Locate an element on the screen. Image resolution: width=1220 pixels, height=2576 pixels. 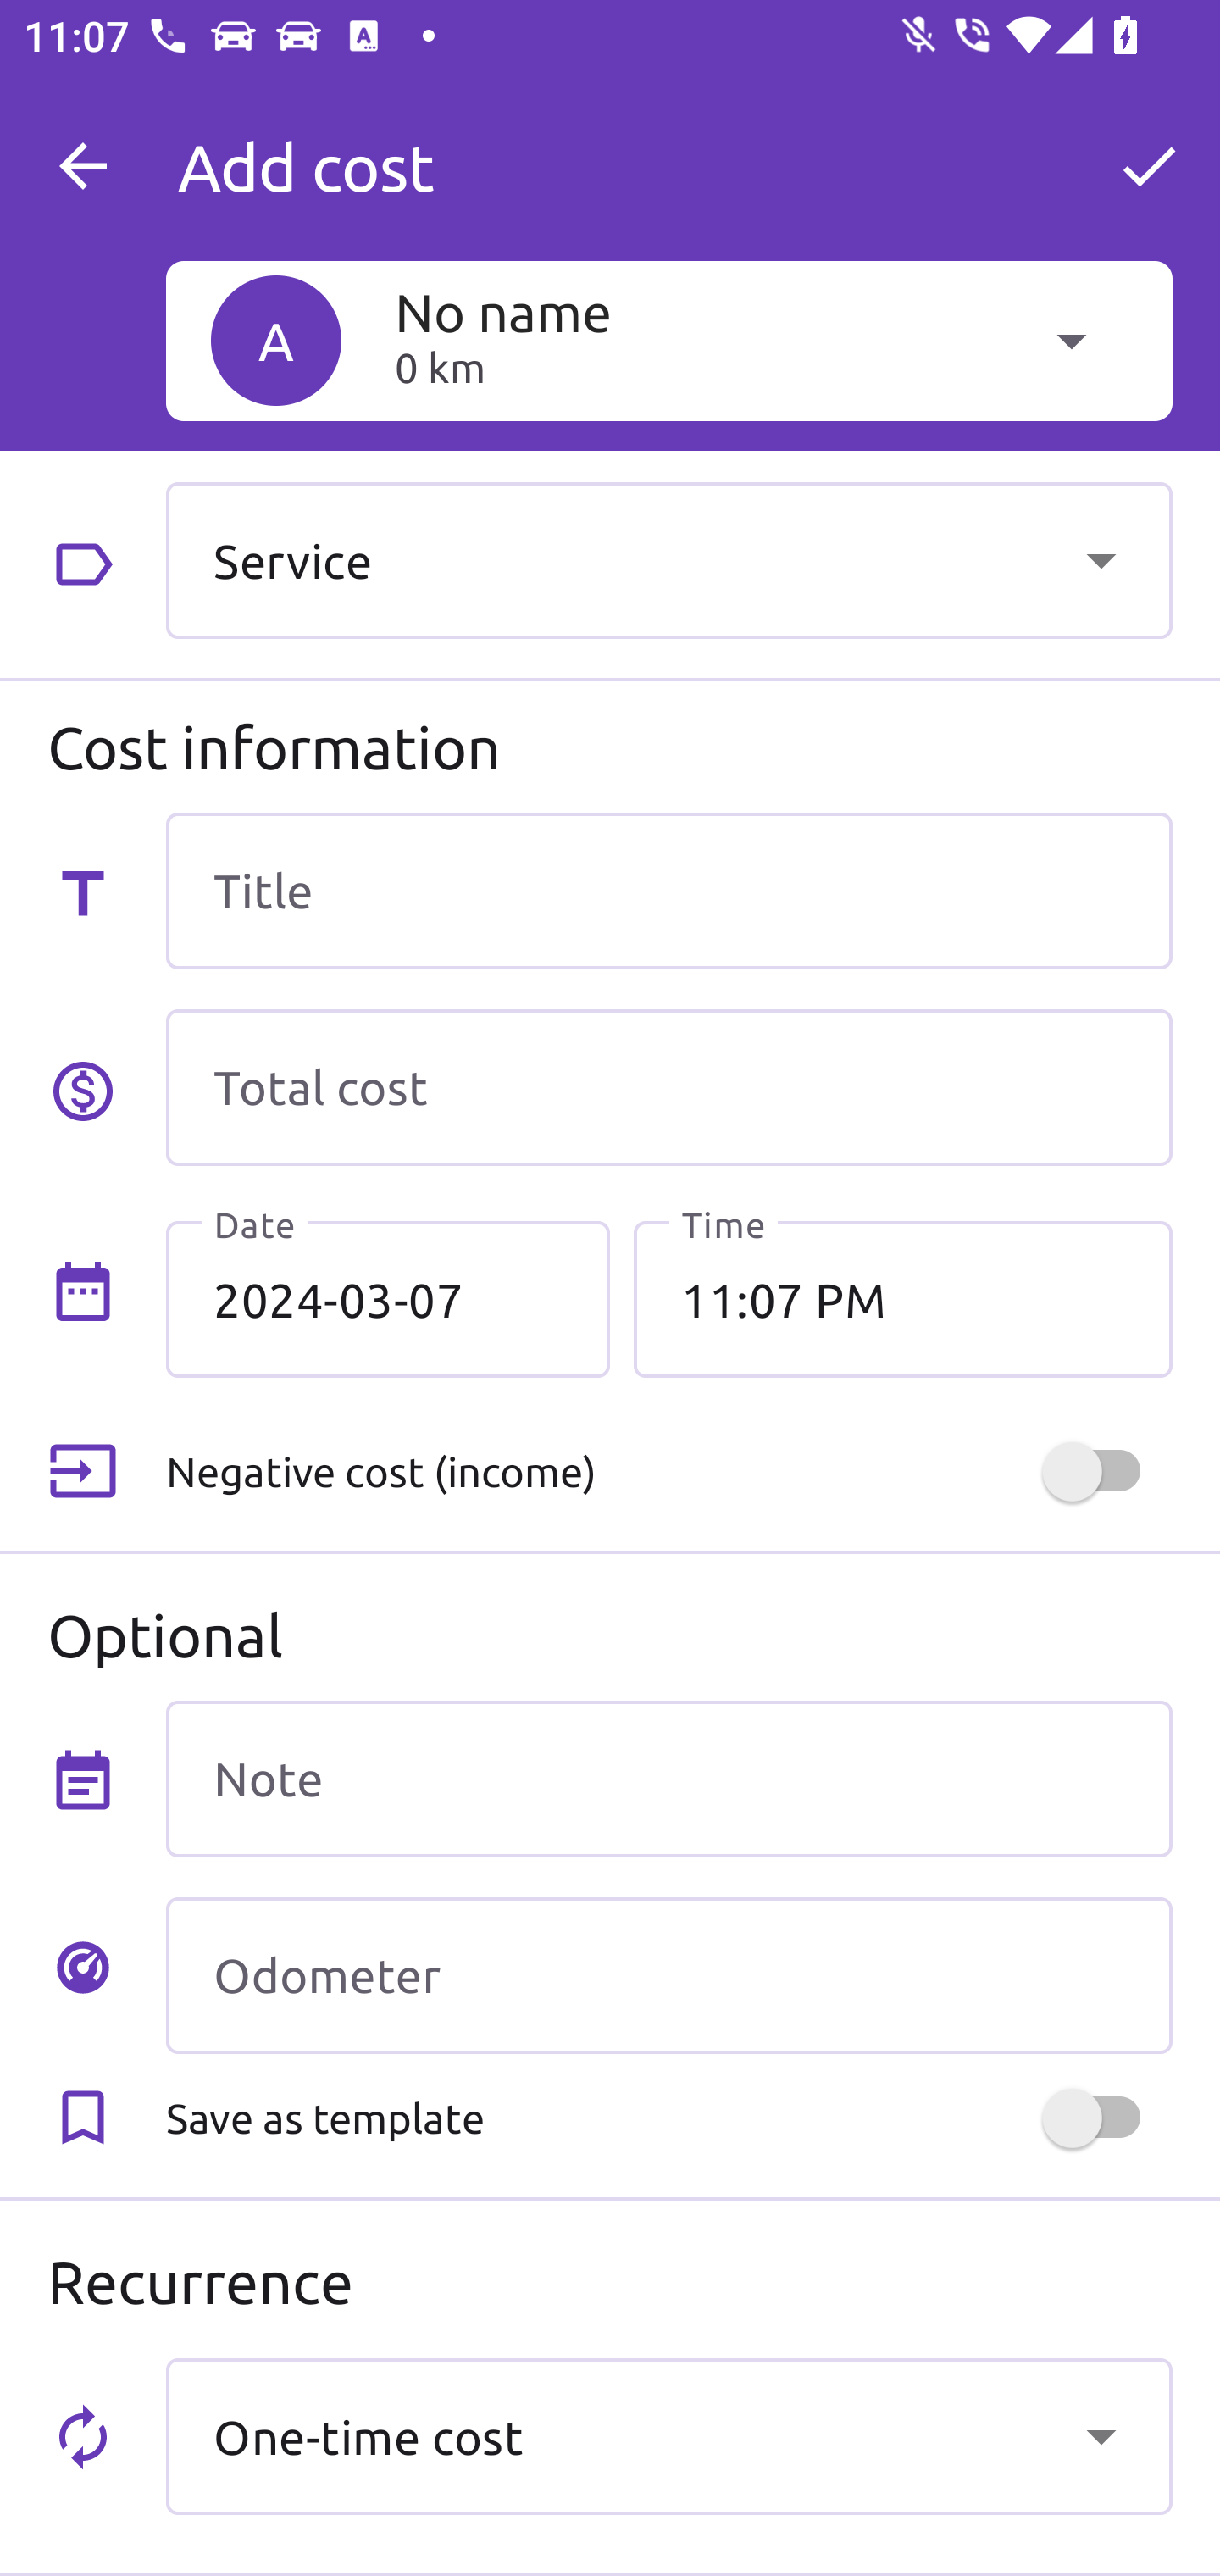
One-time cost is located at coordinates (668, 2435).